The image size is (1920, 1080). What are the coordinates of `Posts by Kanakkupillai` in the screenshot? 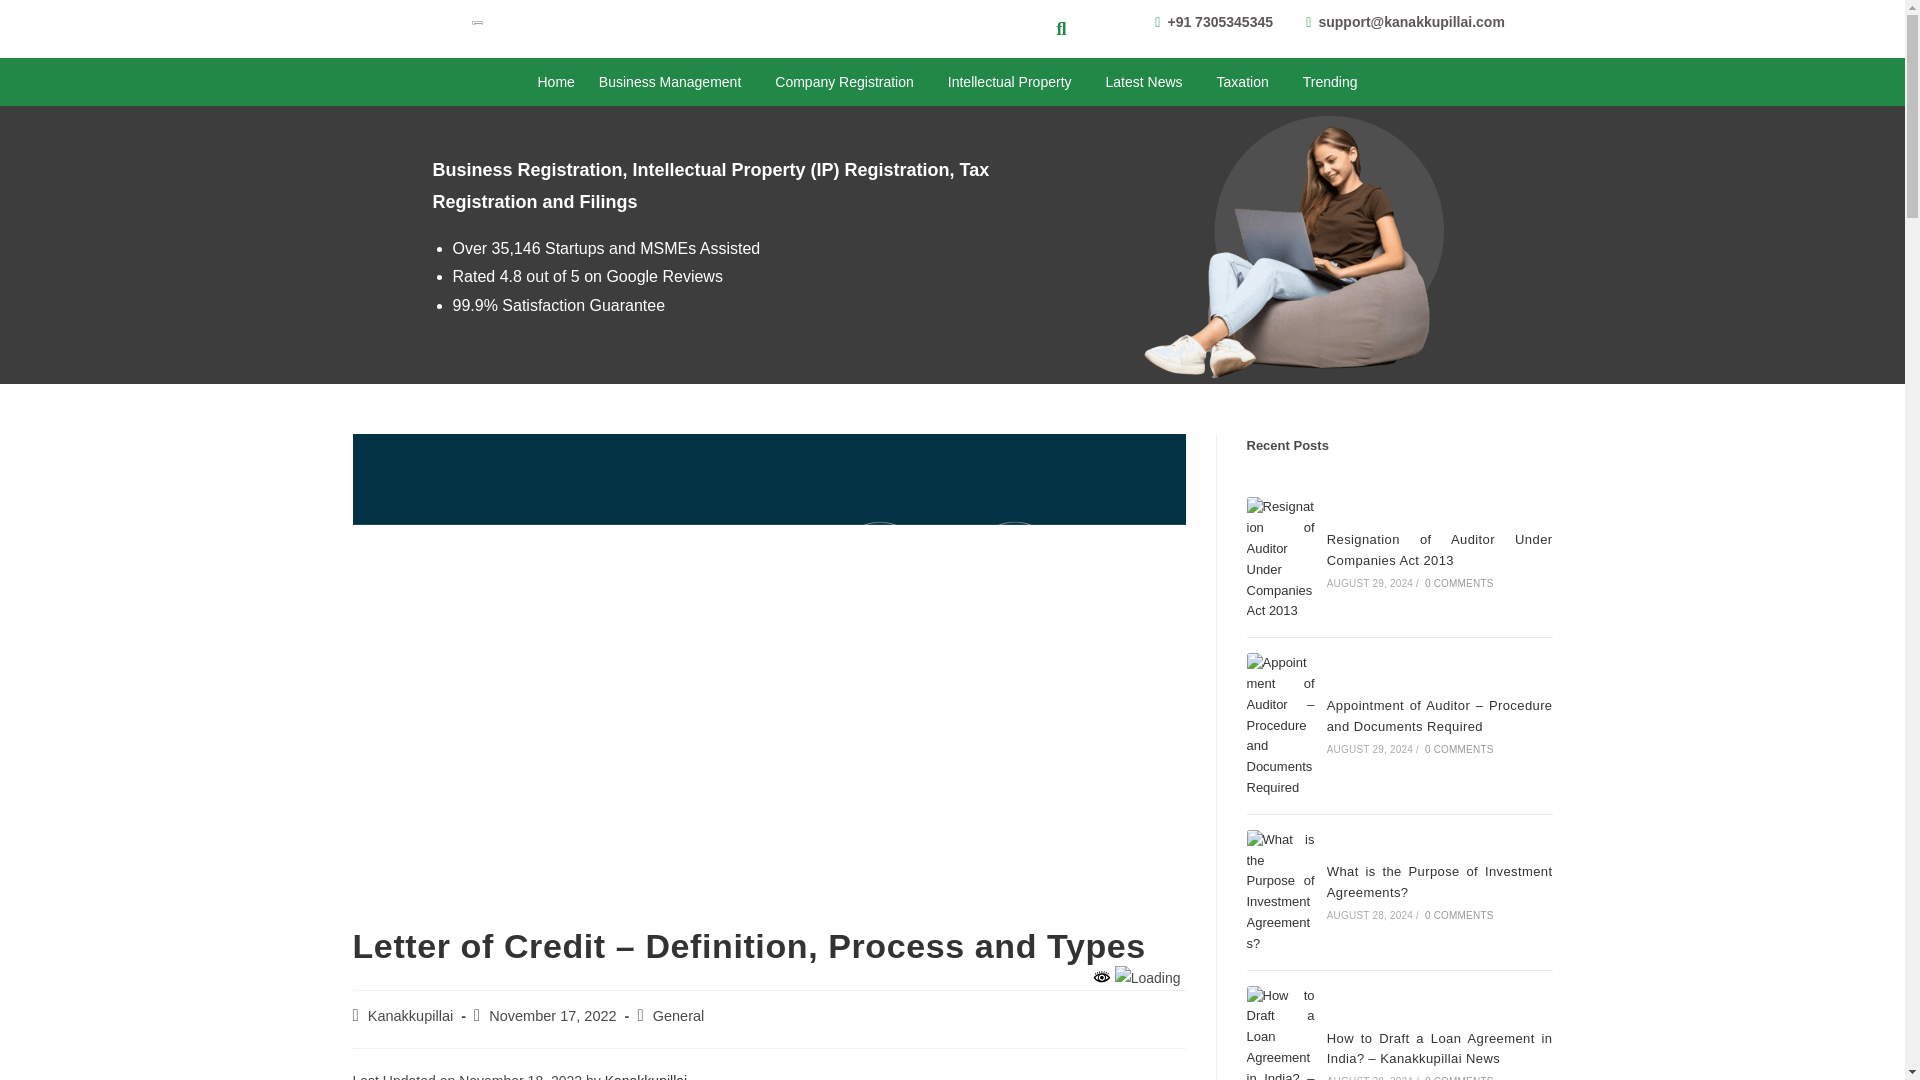 It's located at (410, 1015).